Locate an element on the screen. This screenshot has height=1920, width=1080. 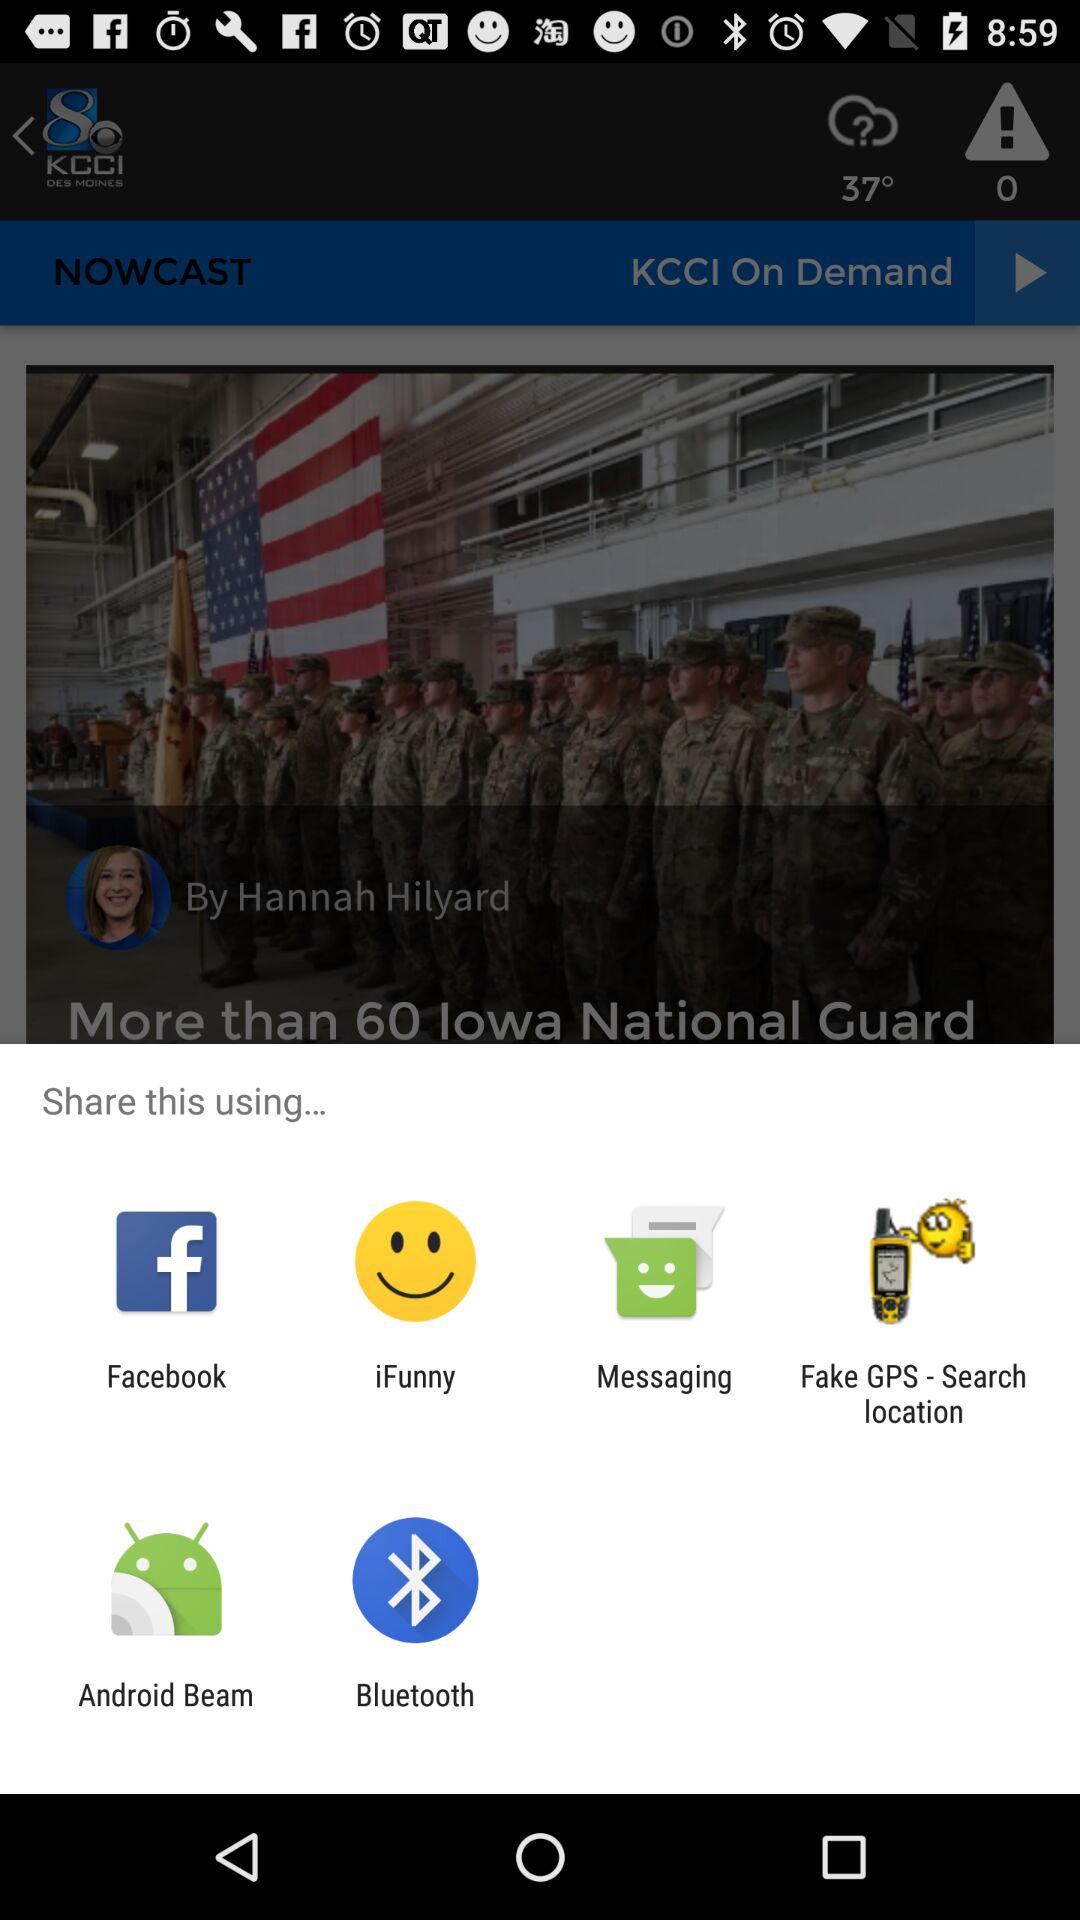
tap bluetooth item is located at coordinates (414, 1712).